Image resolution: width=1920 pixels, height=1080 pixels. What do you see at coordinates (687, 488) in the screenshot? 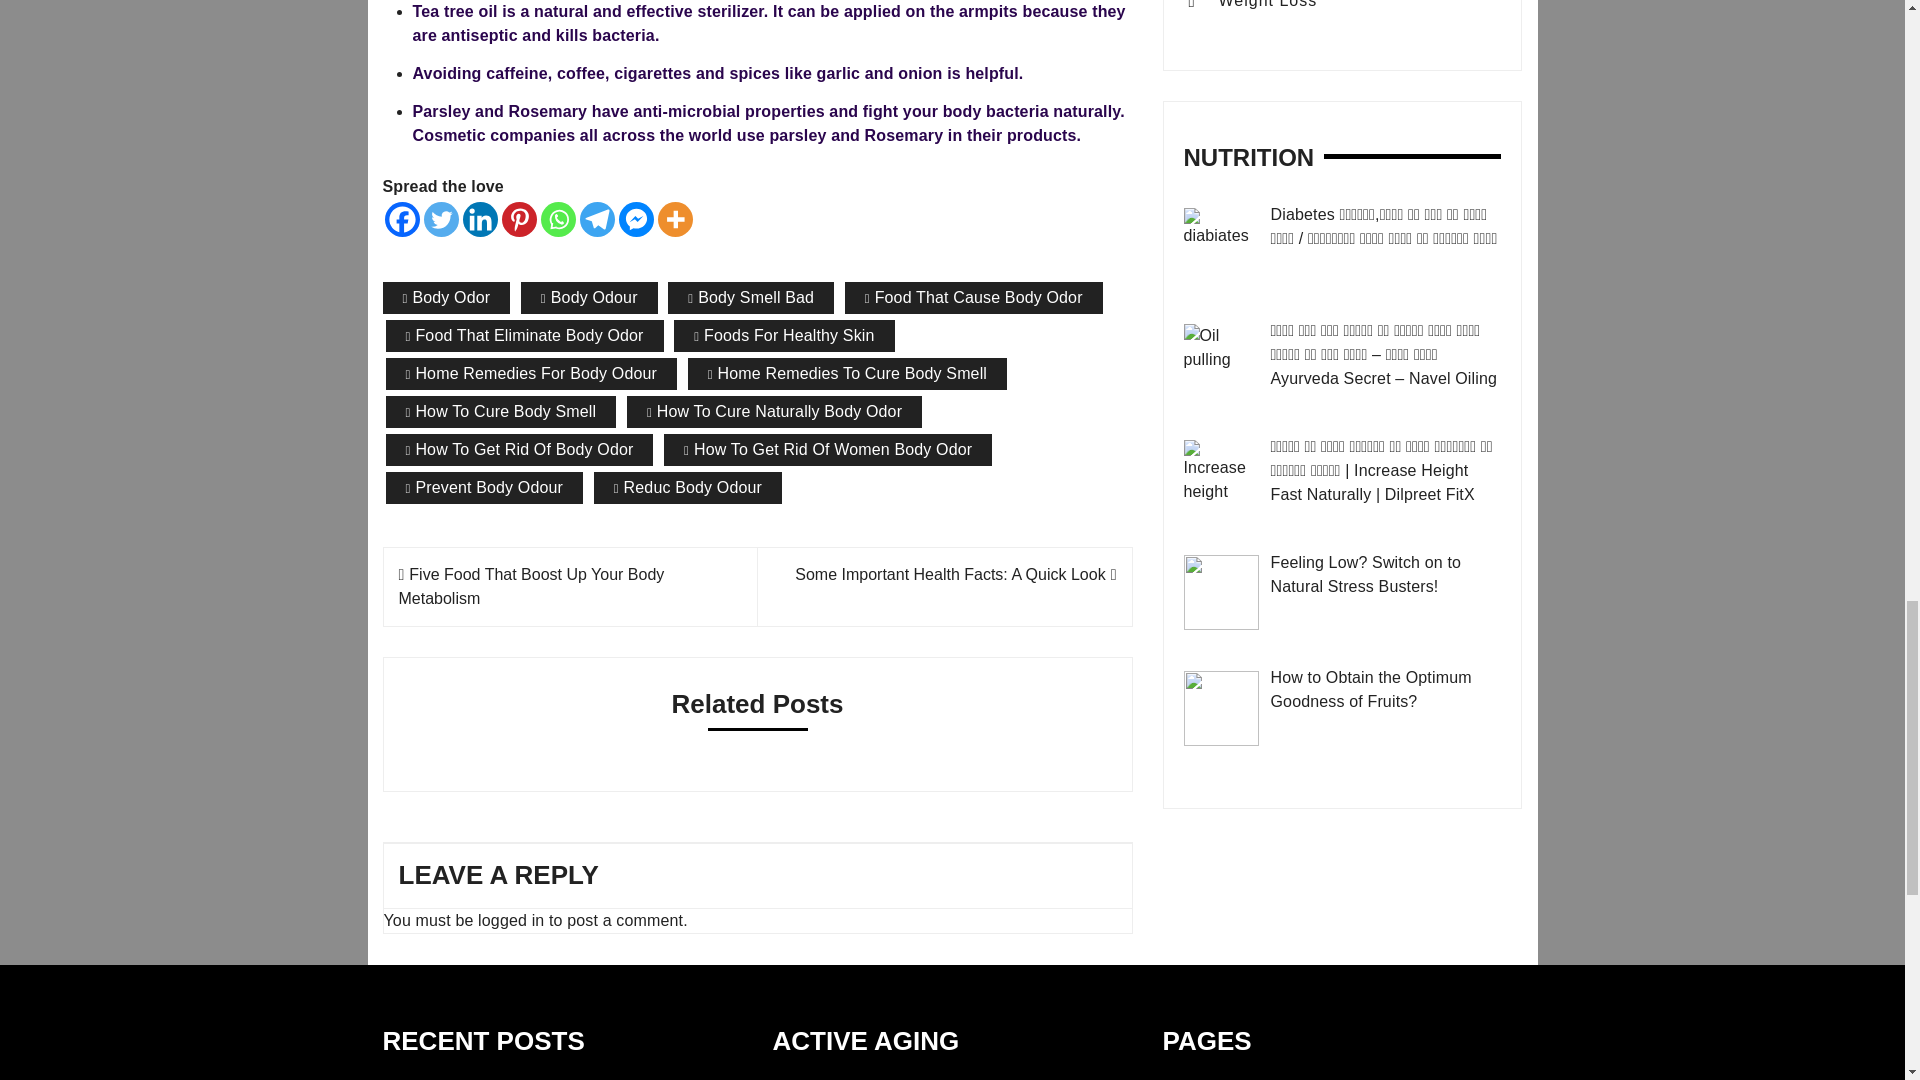
I see `Reduc Body Odour` at bounding box center [687, 488].